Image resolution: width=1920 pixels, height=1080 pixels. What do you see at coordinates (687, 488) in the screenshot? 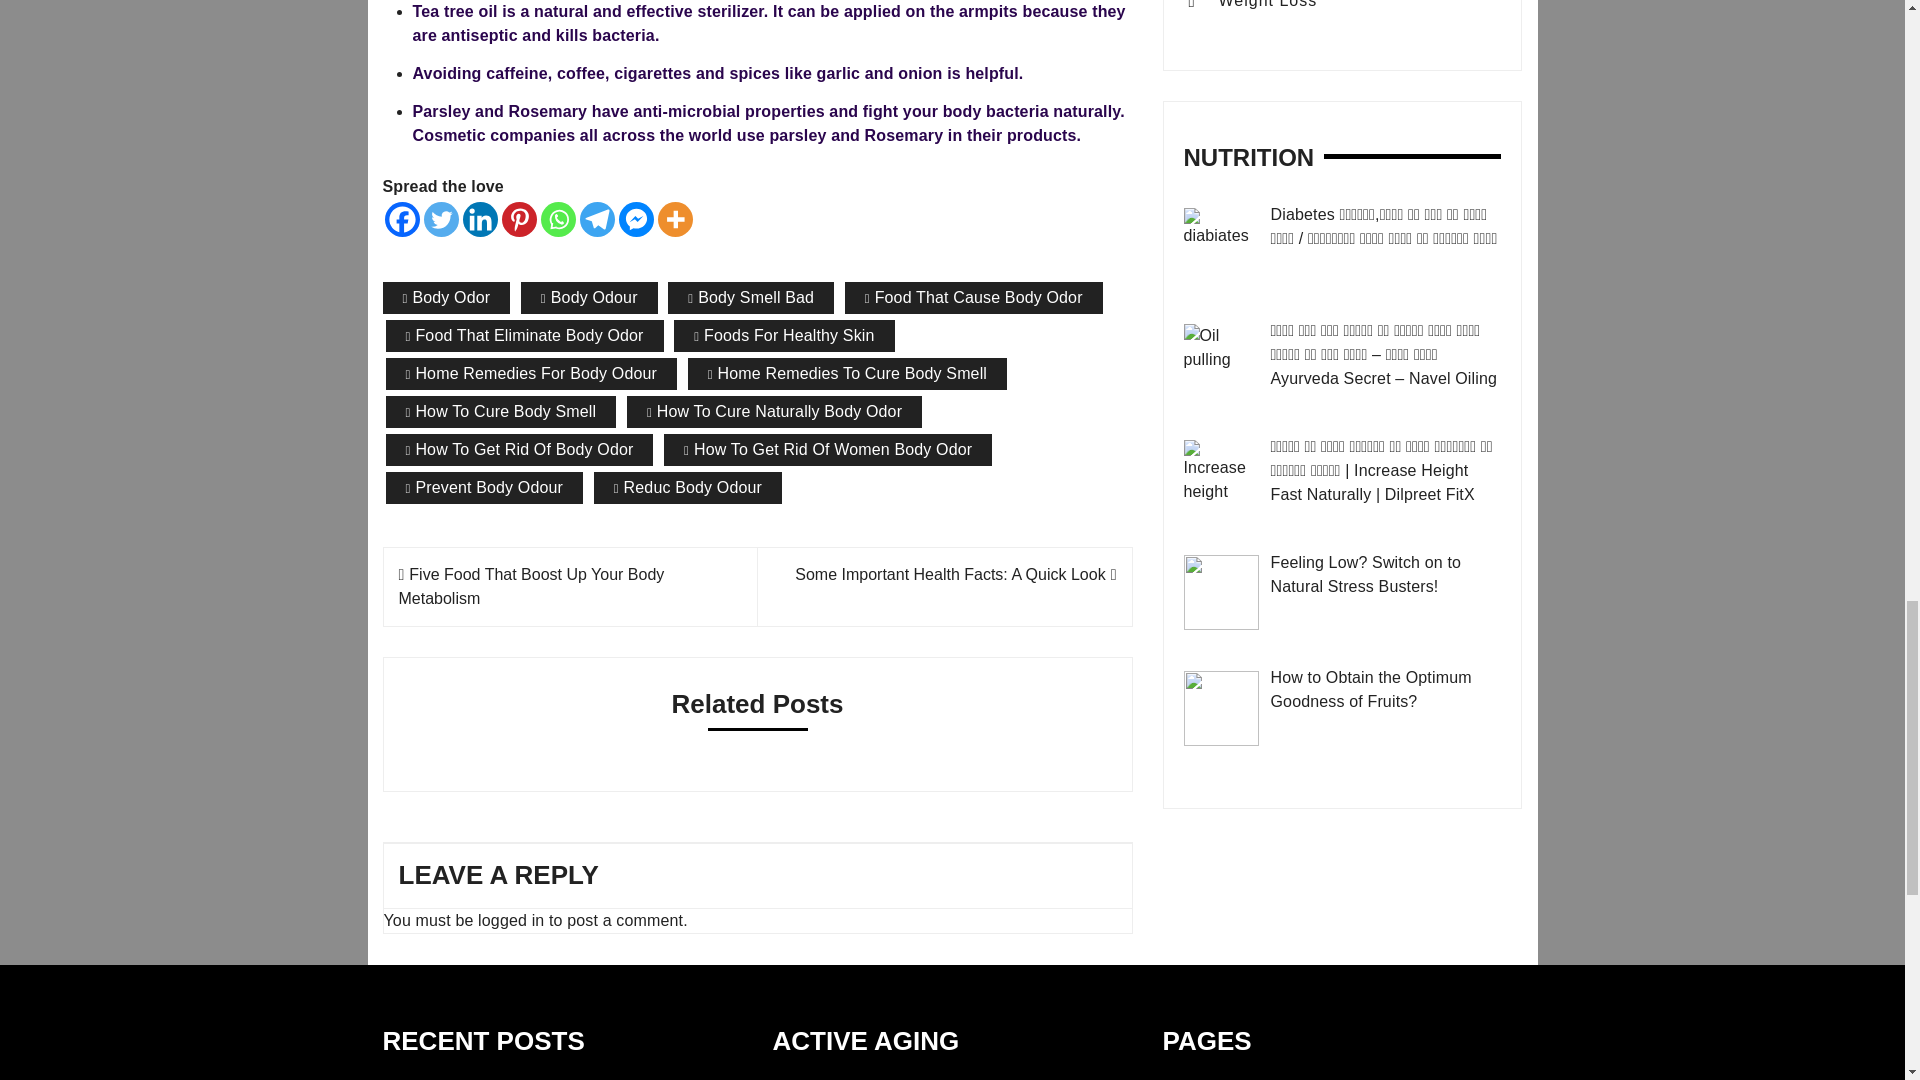
I see `Reduc Body Odour` at bounding box center [687, 488].